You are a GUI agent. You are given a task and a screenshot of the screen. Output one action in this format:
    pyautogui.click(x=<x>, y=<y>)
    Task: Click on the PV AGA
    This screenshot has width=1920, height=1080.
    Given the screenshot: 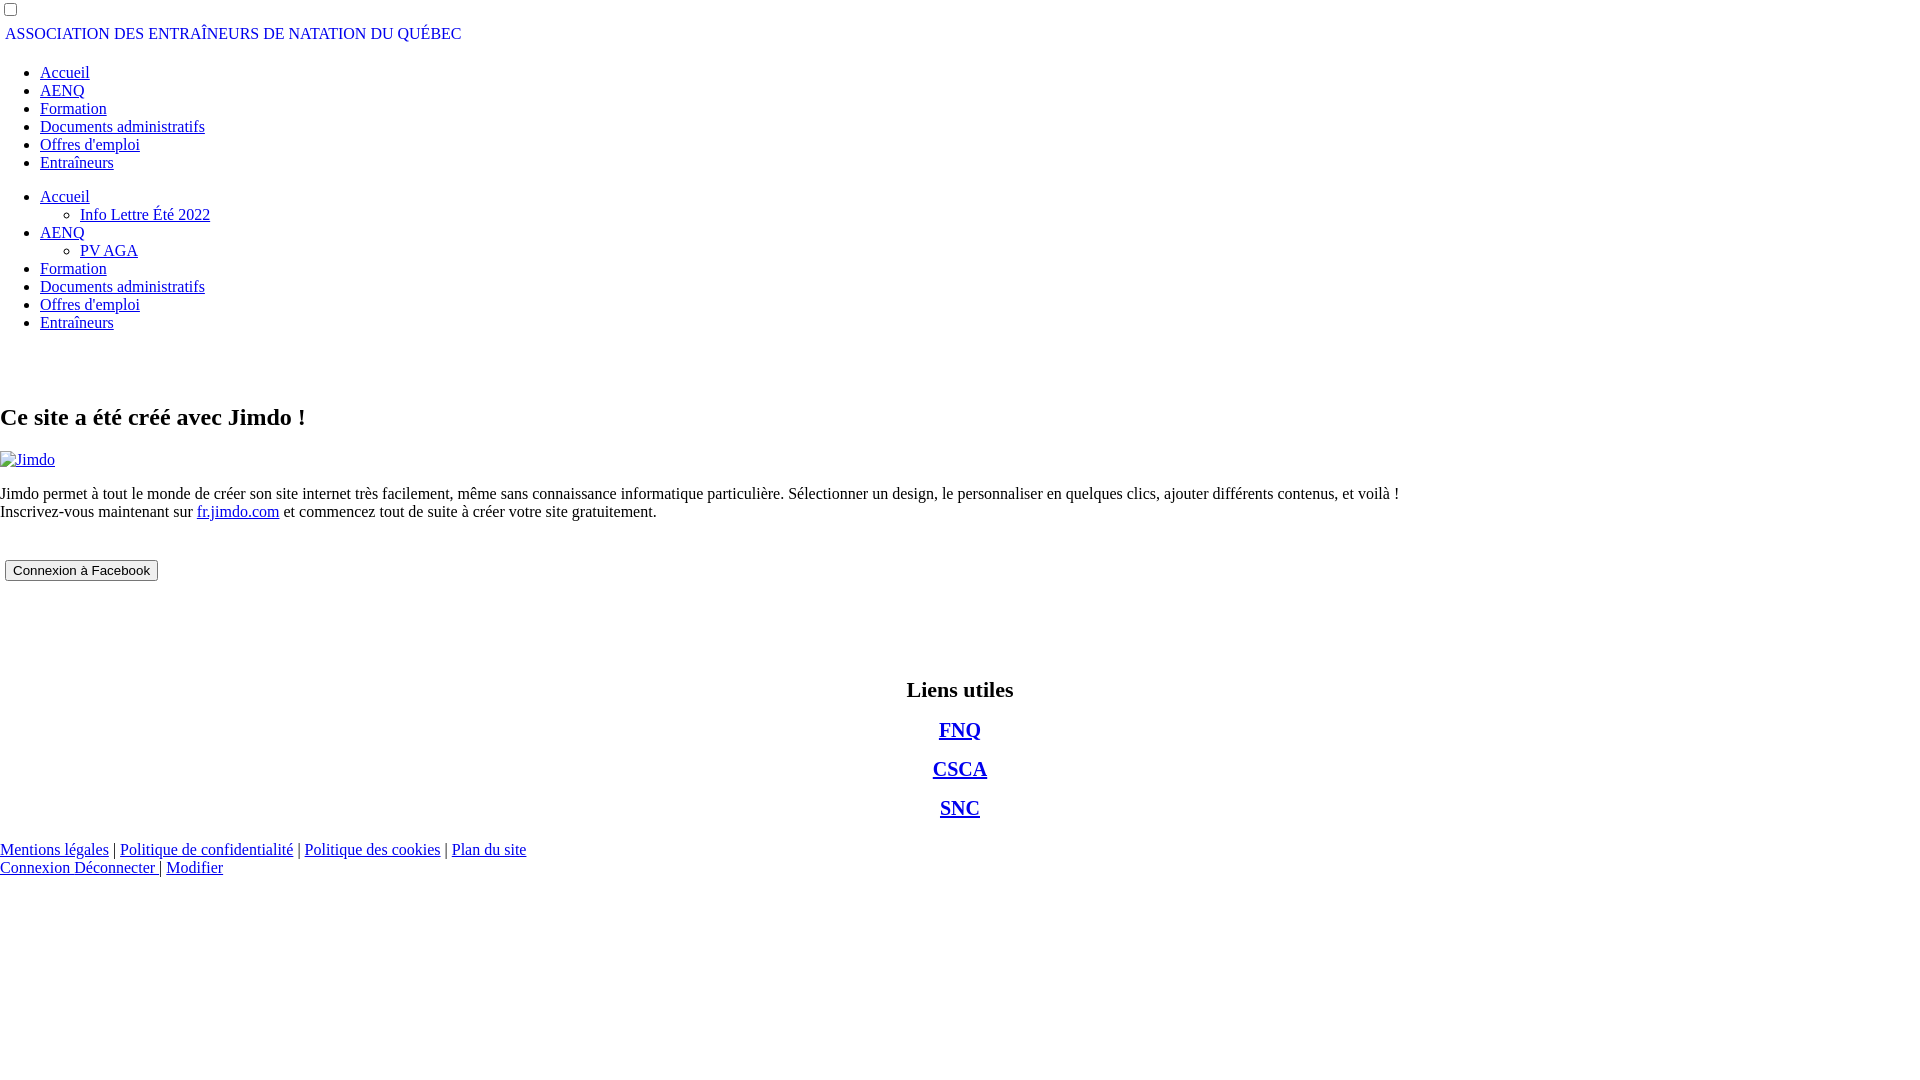 What is the action you would take?
    pyautogui.click(x=109, y=250)
    